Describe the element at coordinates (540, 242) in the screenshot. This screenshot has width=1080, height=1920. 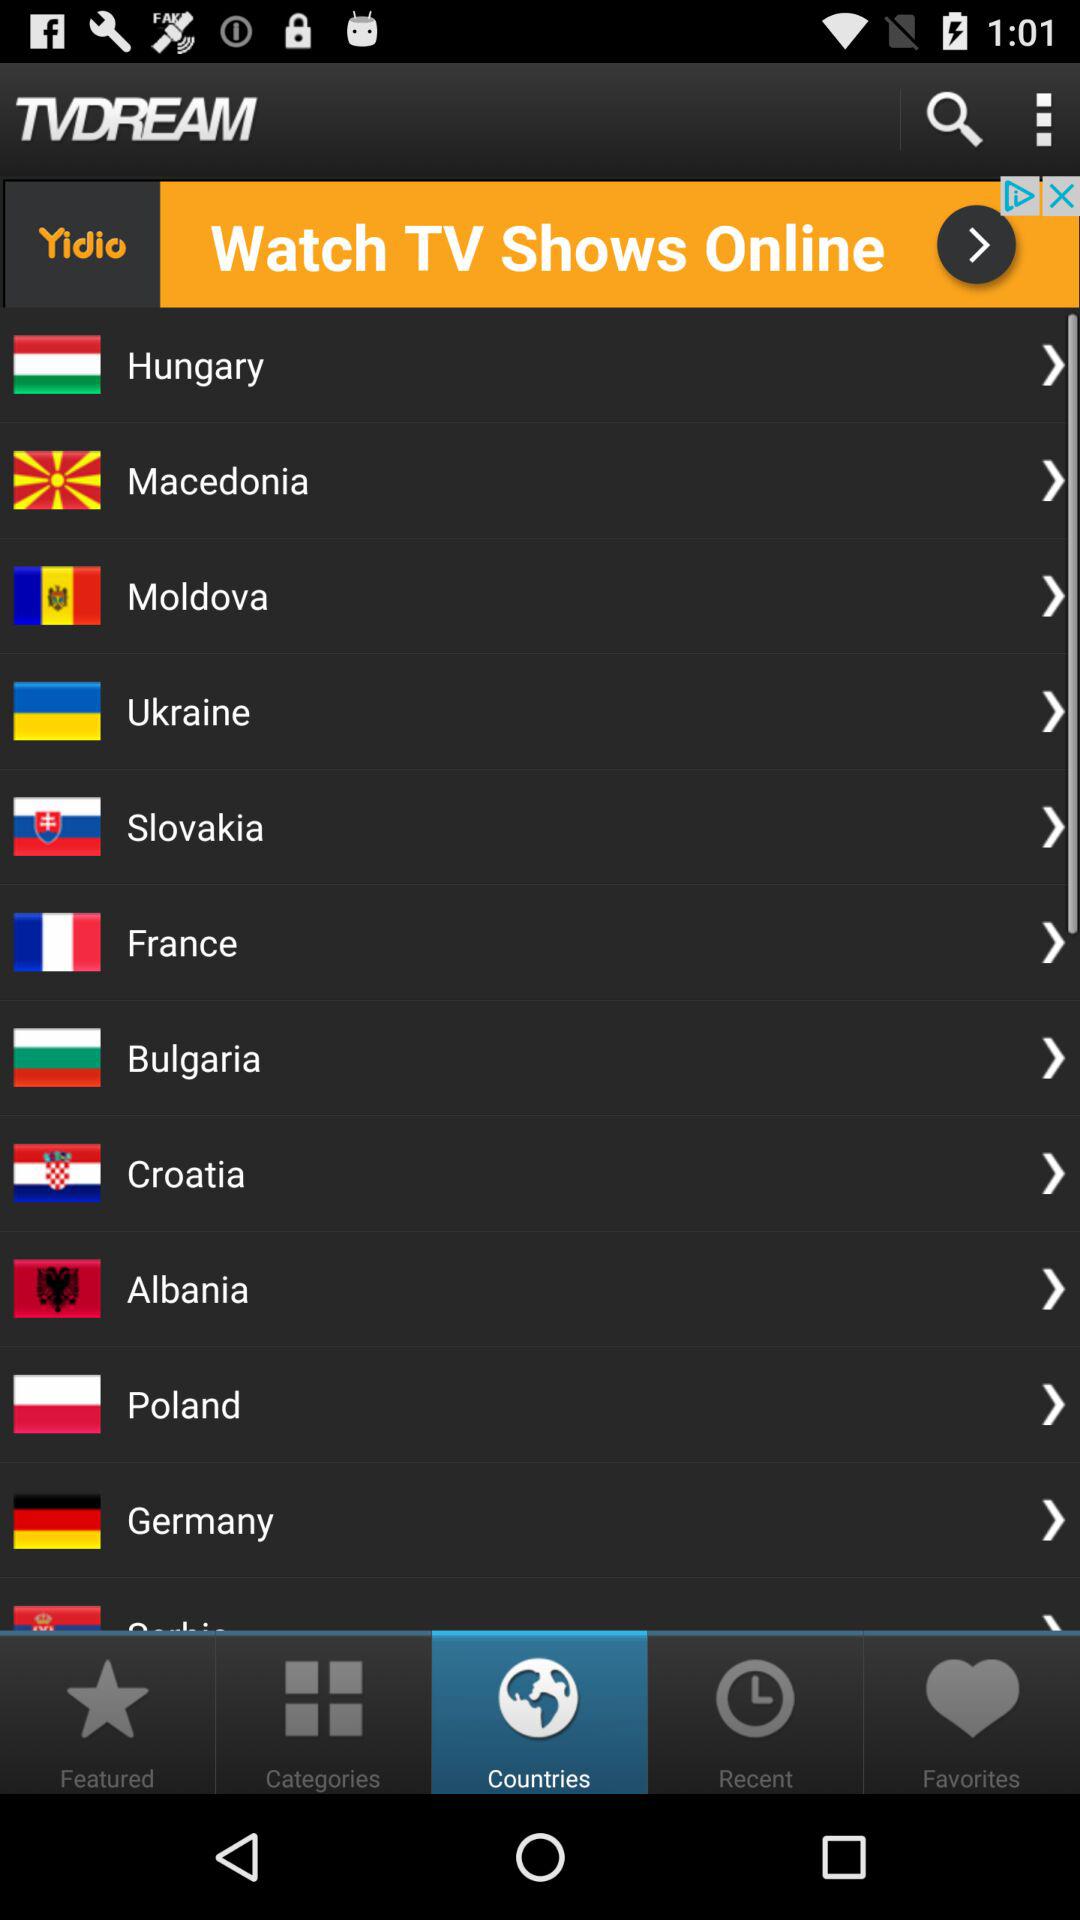
I see `advertisement` at that location.